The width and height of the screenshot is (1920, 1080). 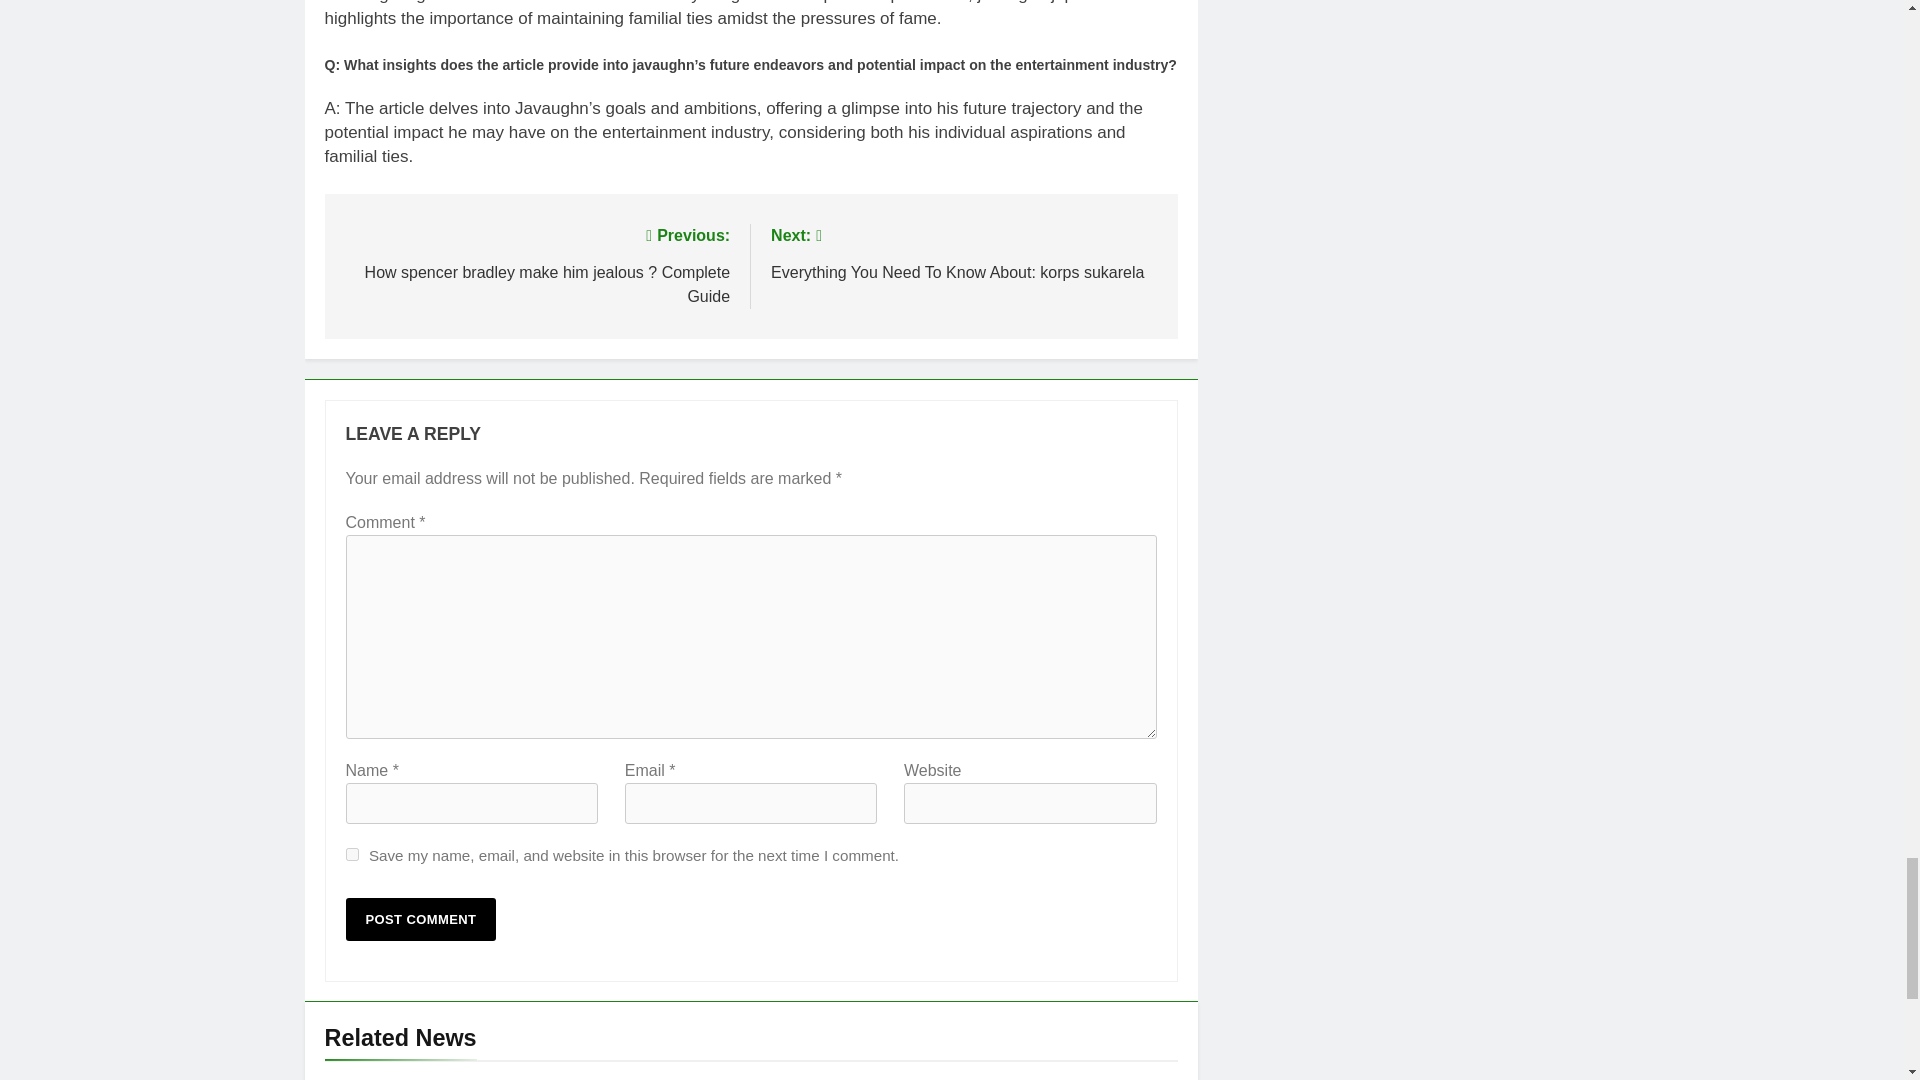 I want to click on yes, so click(x=352, y=854).